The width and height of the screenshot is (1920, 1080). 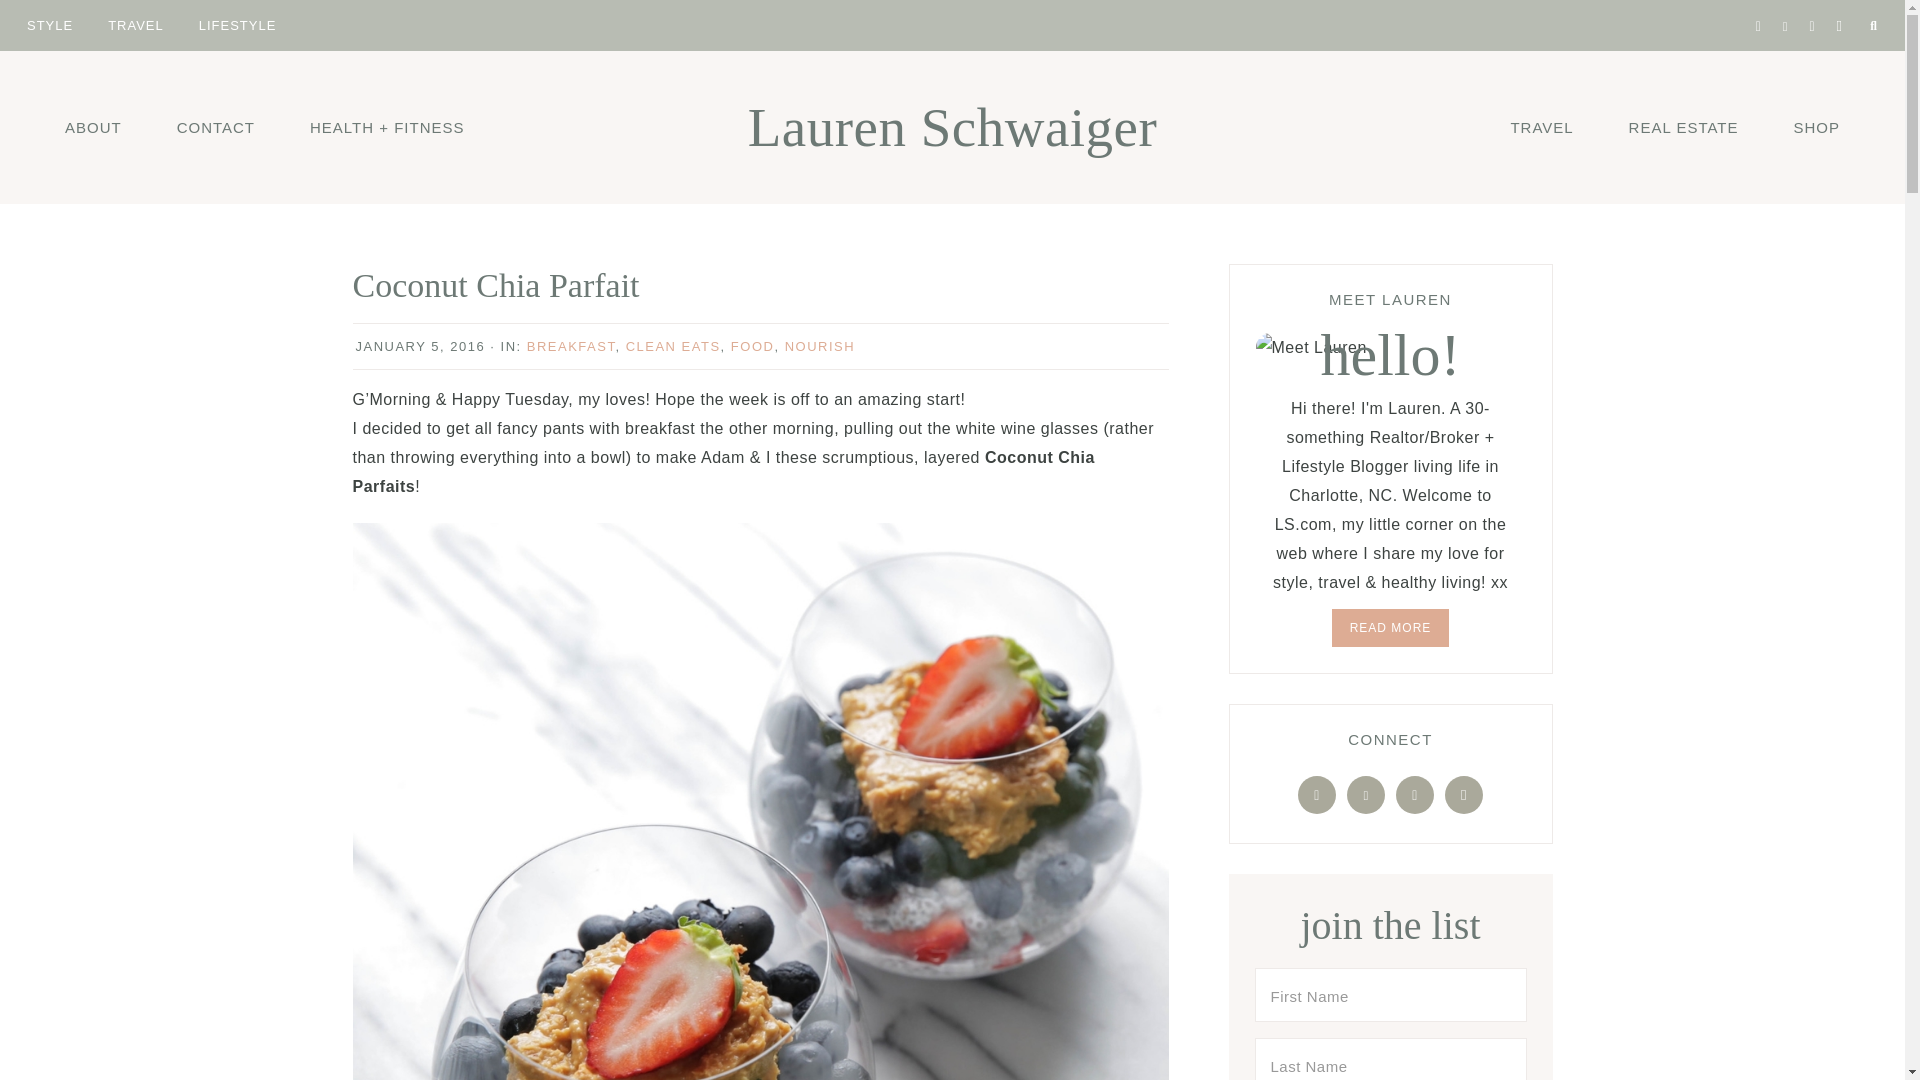 I want to click on TRAVEL, so click(x=135, y=24).